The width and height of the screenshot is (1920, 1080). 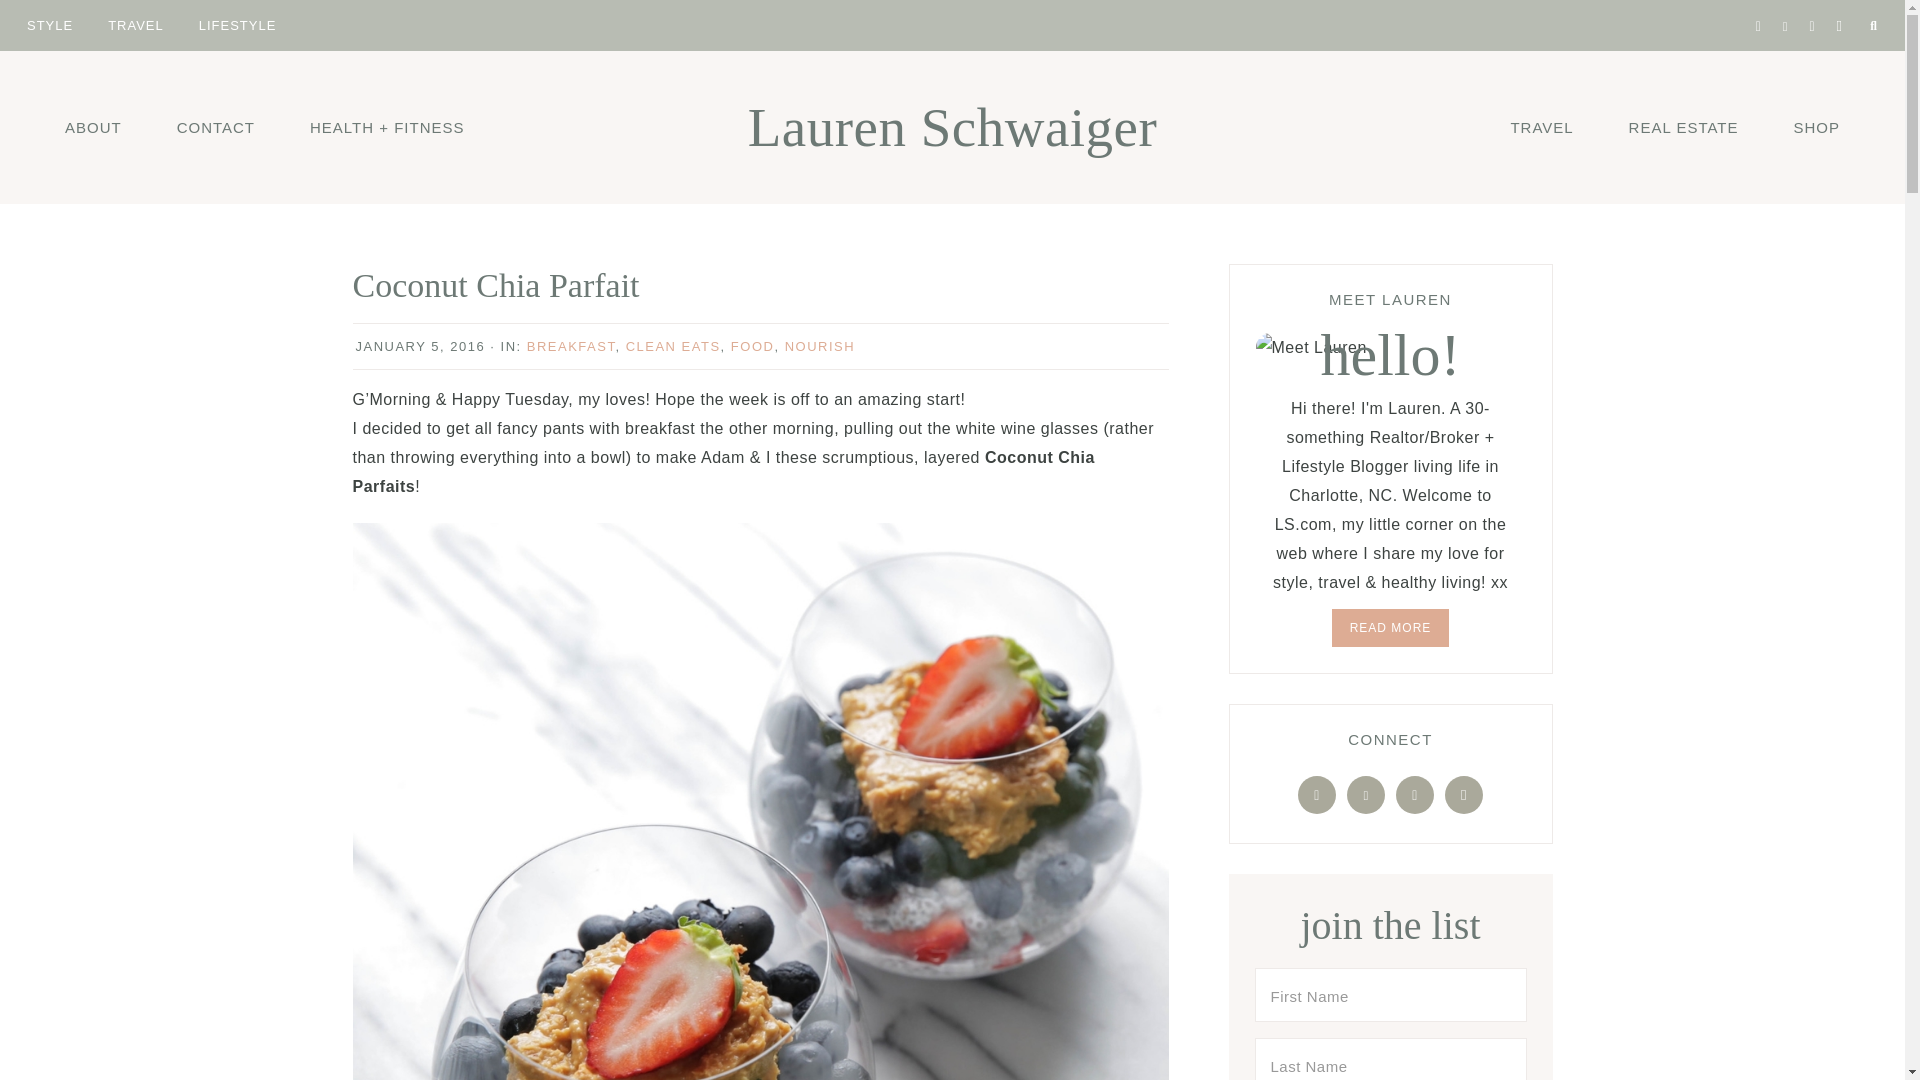 I want to click on TRAVEL, so click(x=135, y=24).